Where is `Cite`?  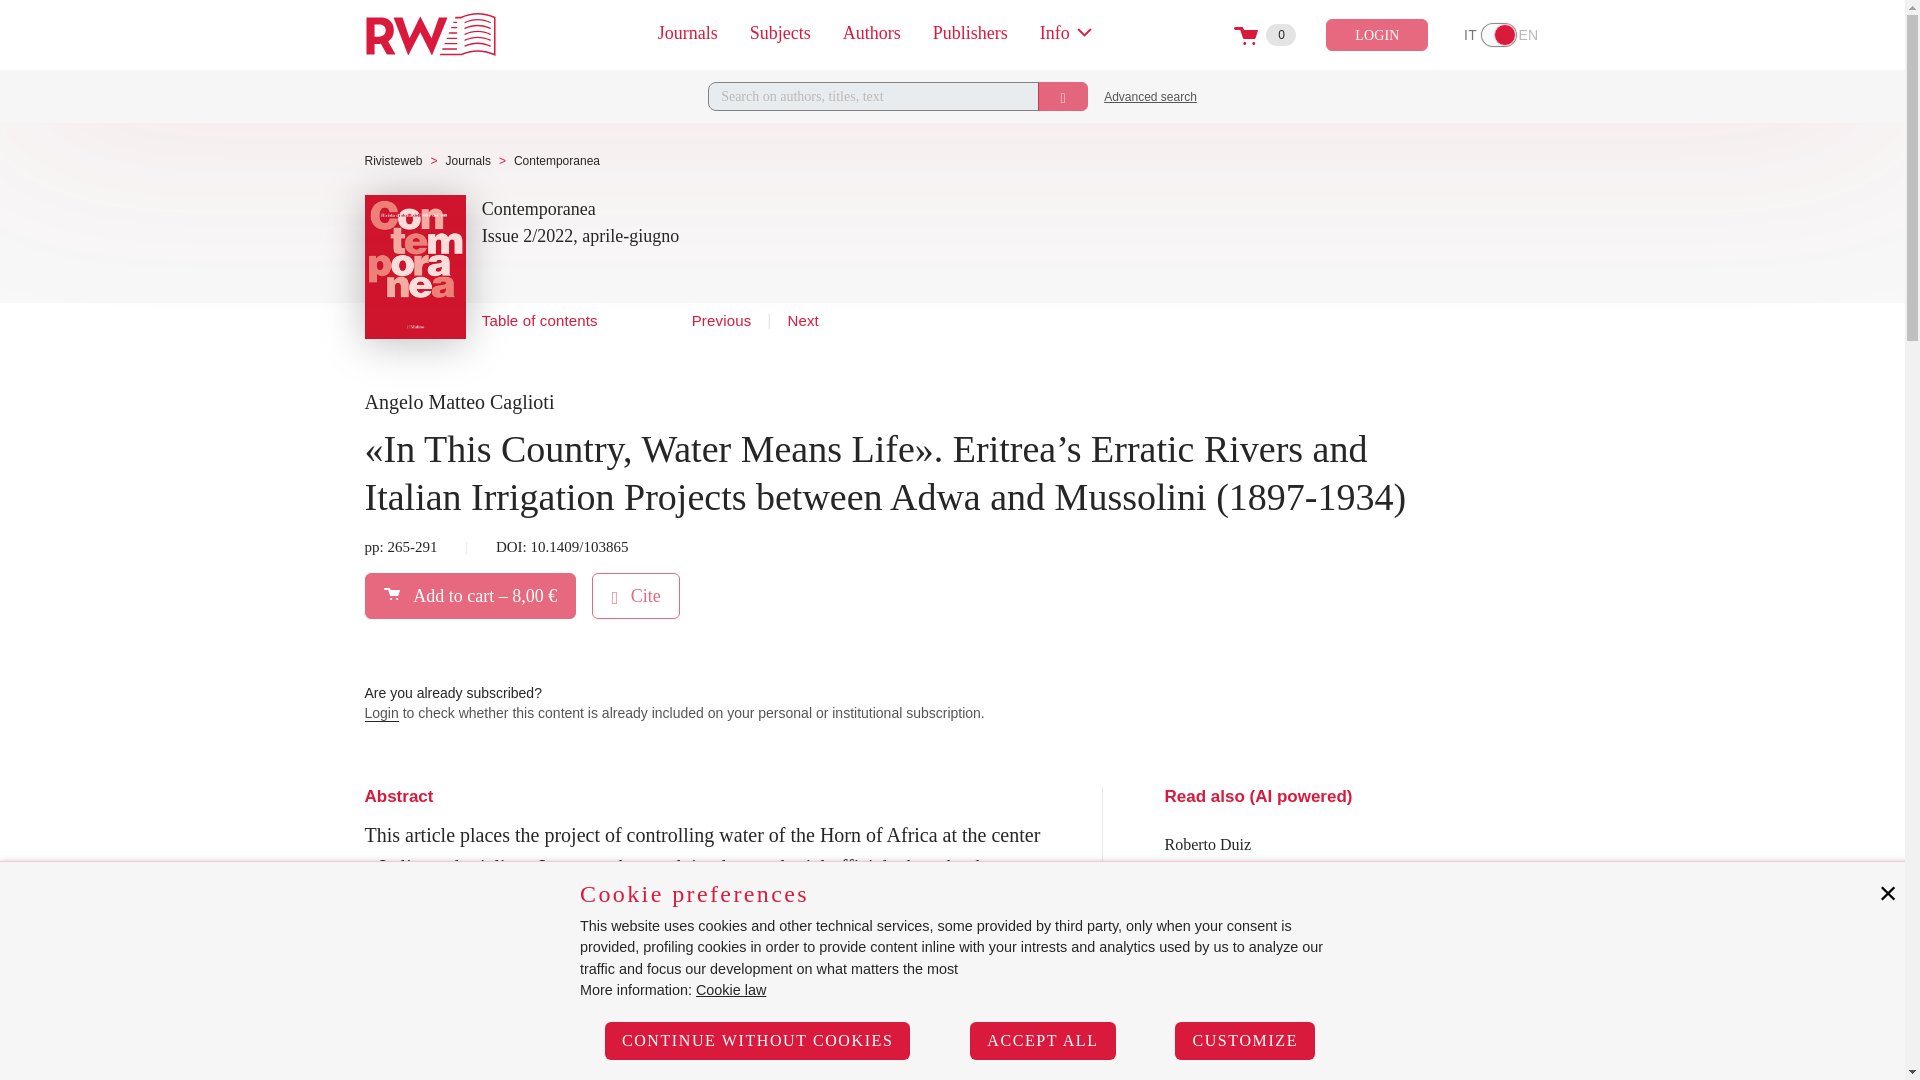 Cite is located at coordinates (1265, 34).